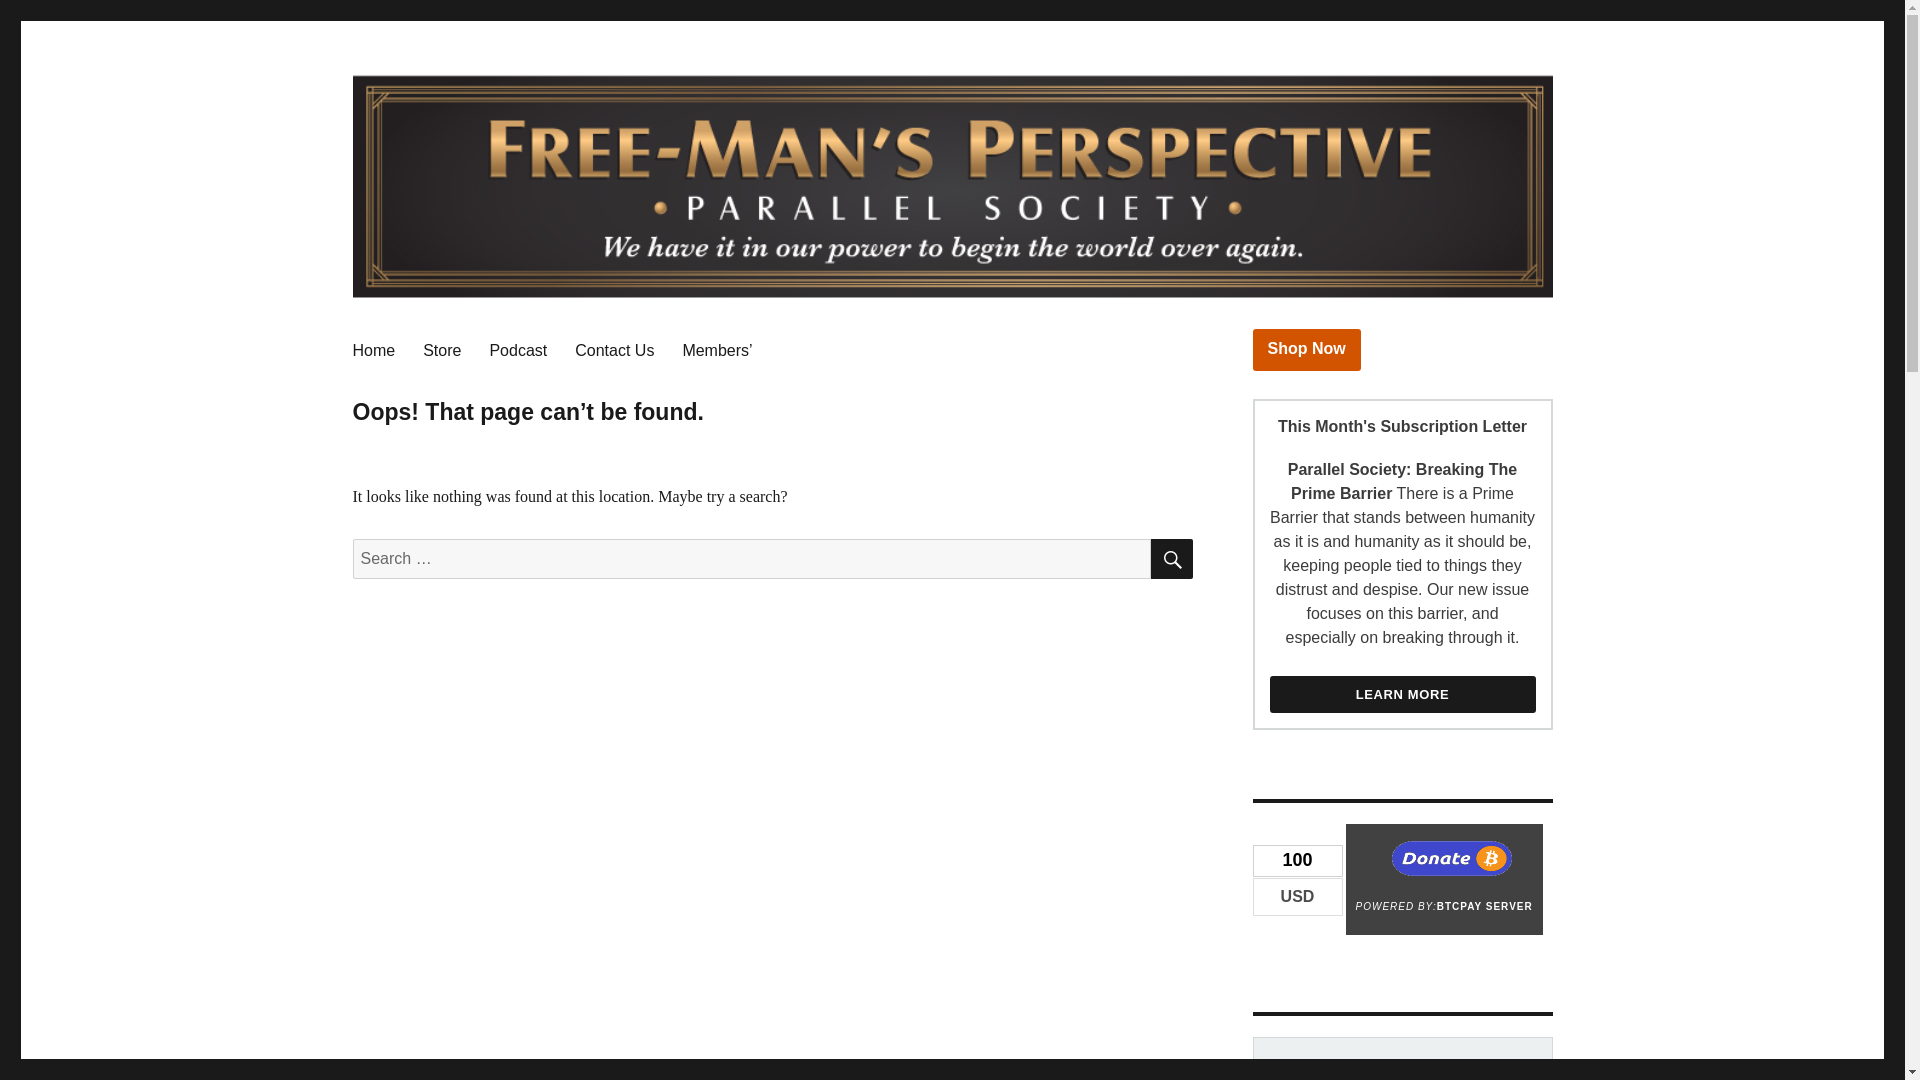  I want to click on Shop Now, so click(1305, 350).